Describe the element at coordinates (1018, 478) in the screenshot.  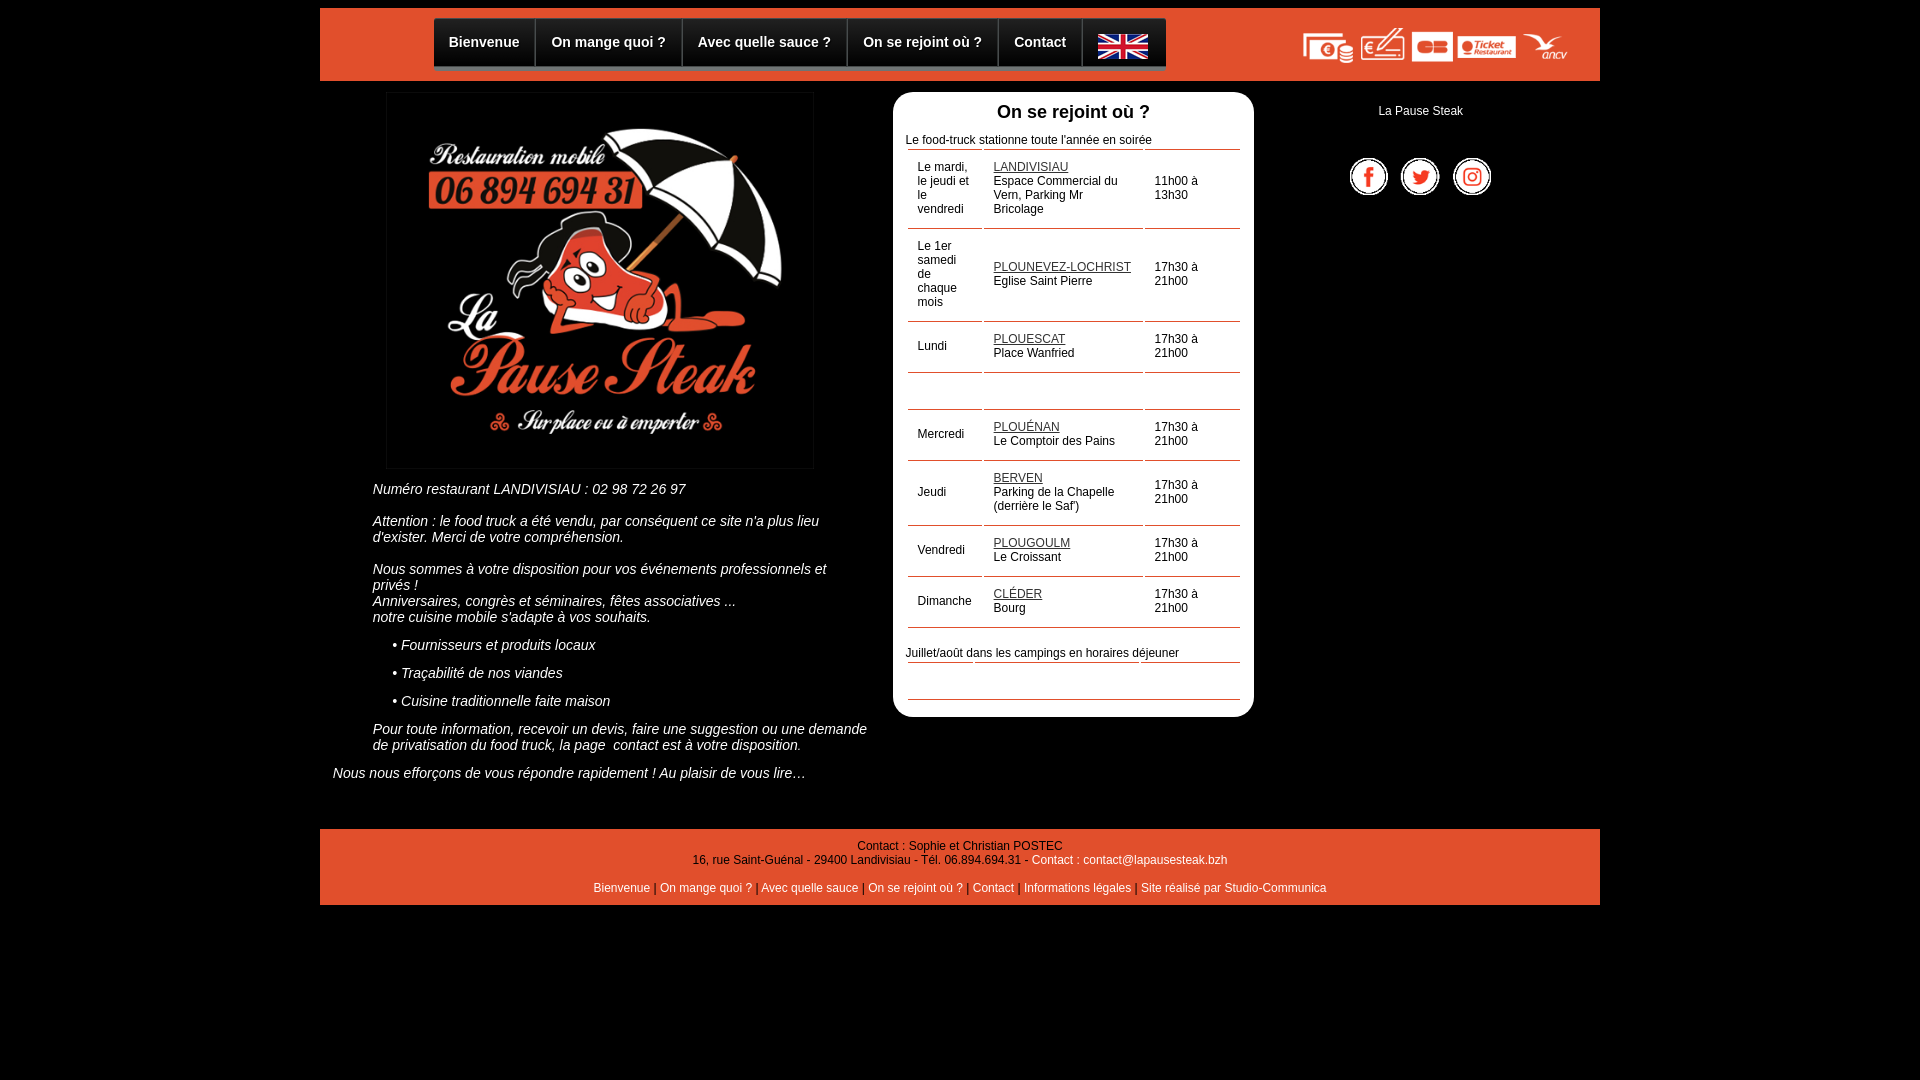
I see `BERVEN` at that location.